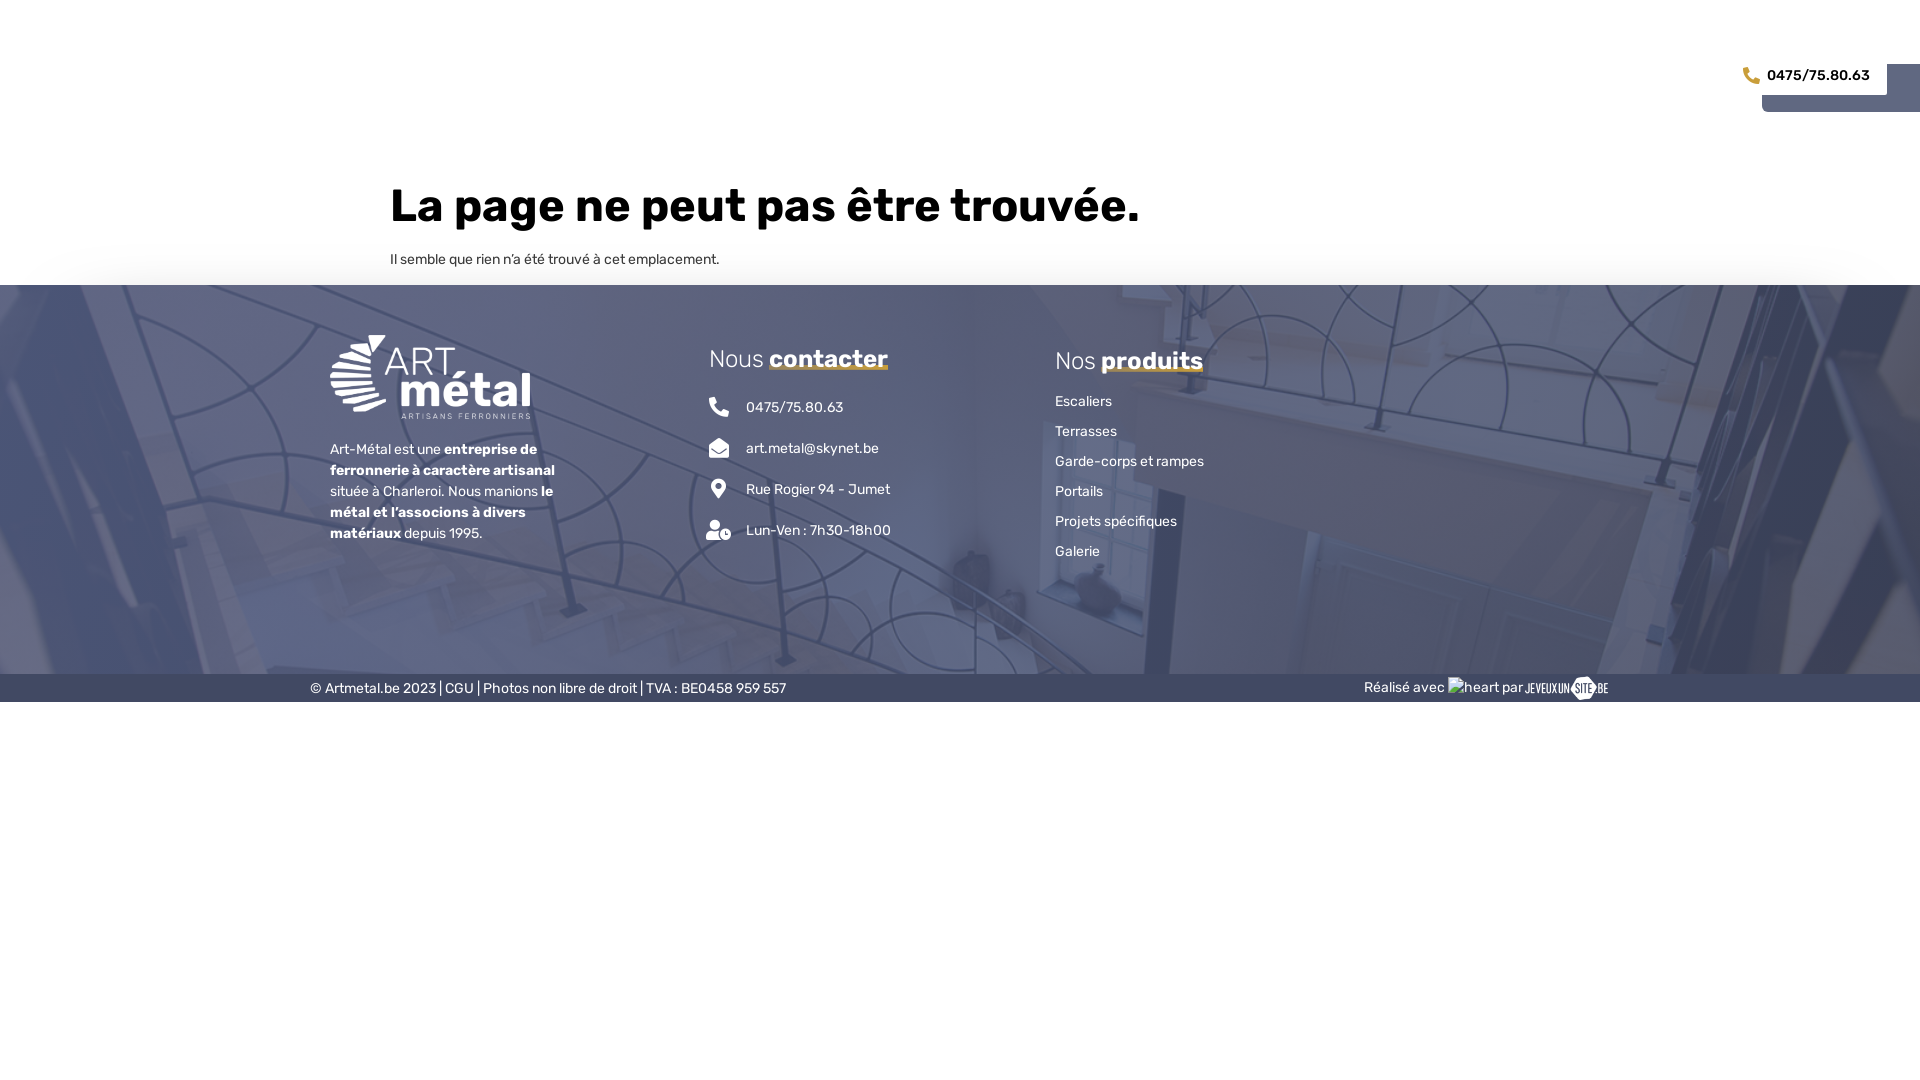 The width and height of the screenshot is (1920, 1080). Describe the element at coordinates (1150, 432) in the screenshot. I see `Terrasses` at that location.